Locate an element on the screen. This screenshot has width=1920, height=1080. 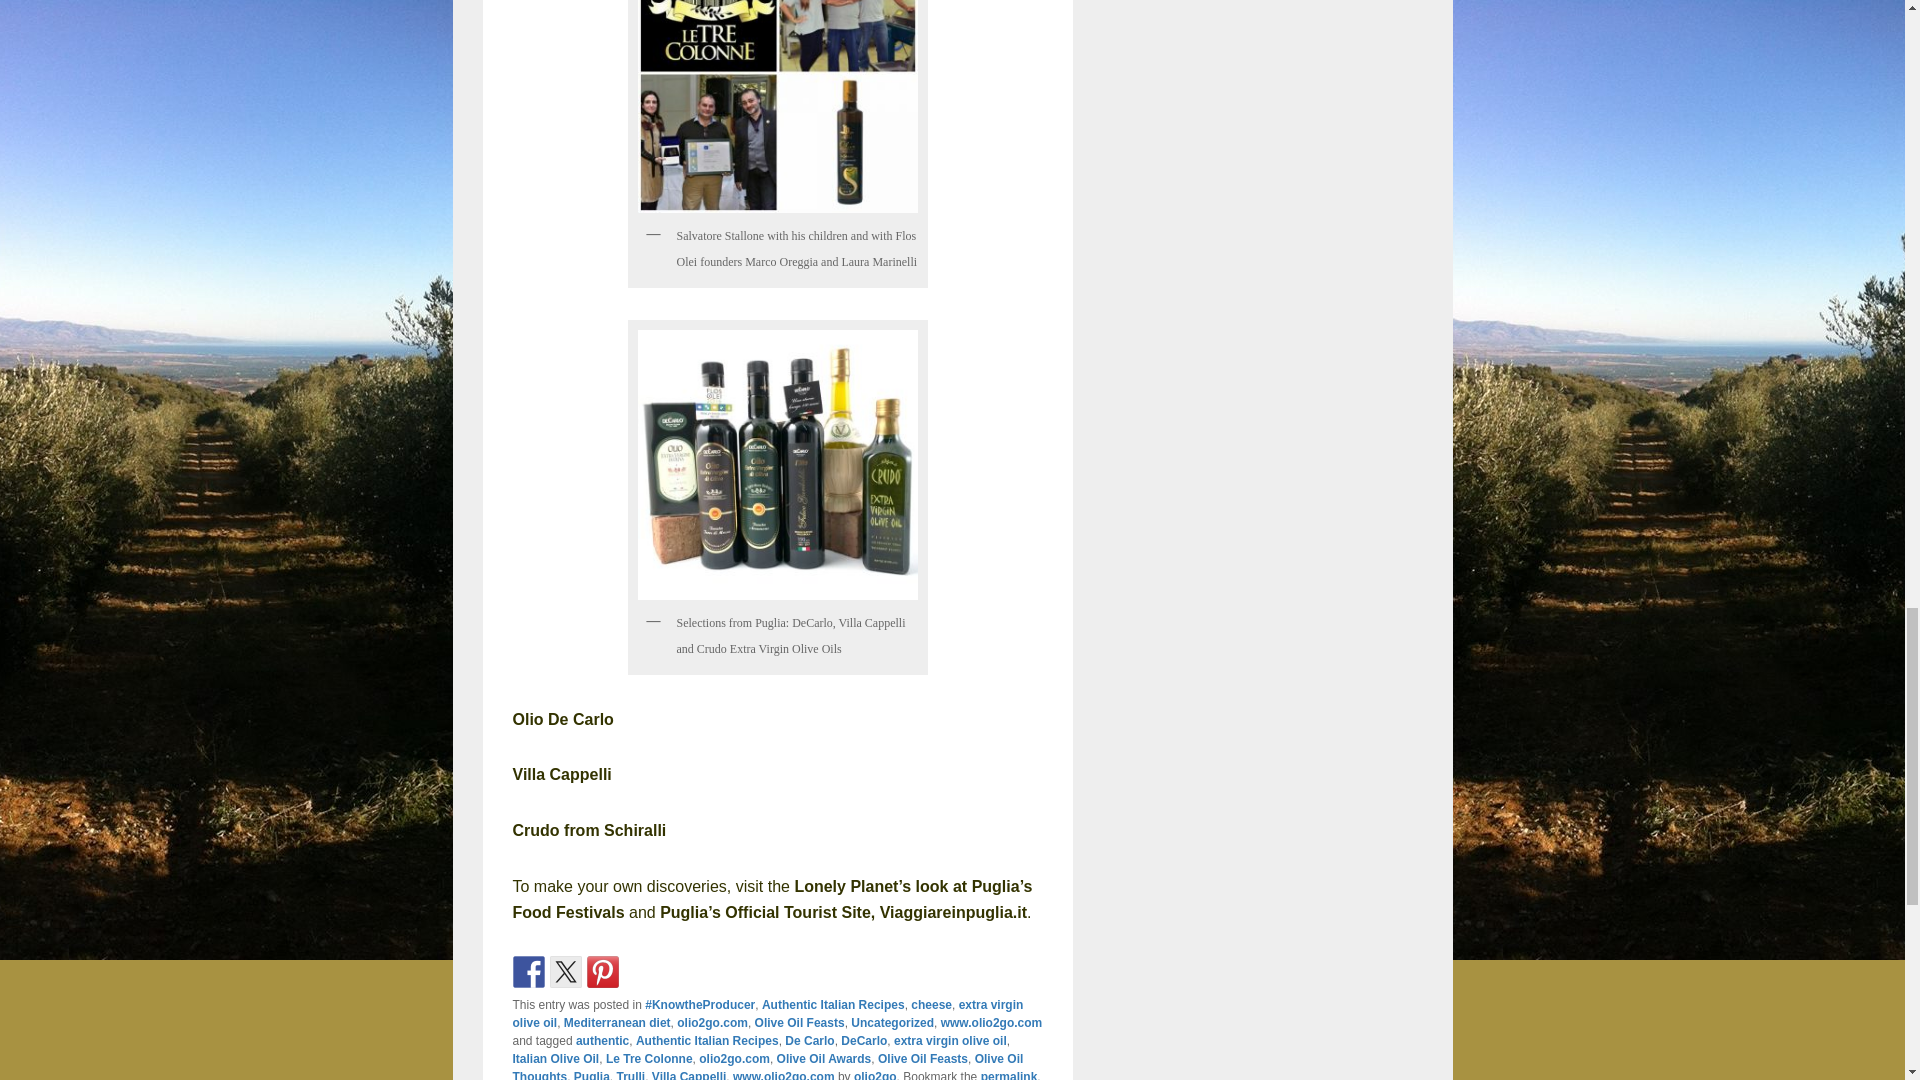
Share on Facebook is located at coordinates (528, 972).